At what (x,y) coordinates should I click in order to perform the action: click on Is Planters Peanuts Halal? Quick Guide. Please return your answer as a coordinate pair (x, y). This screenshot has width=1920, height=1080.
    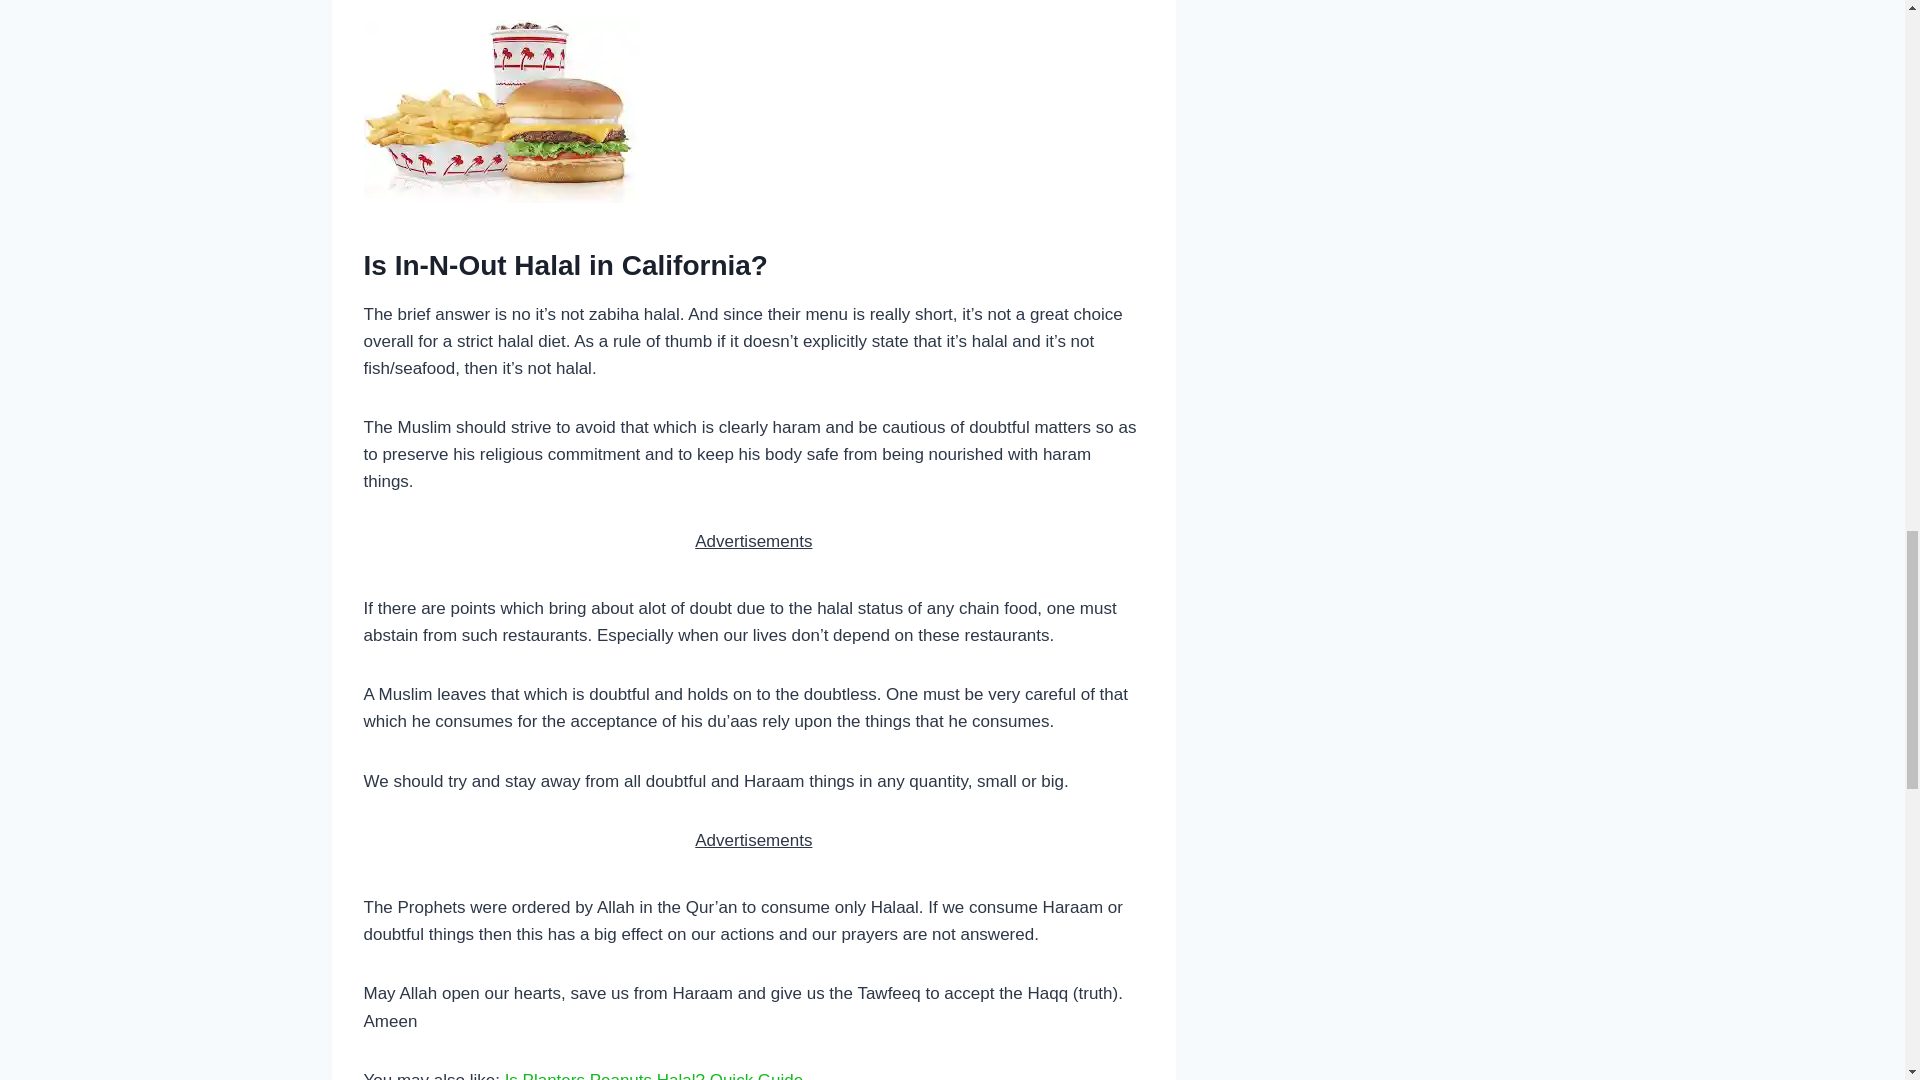
    Looking at the image, I should click on (654, 1076).